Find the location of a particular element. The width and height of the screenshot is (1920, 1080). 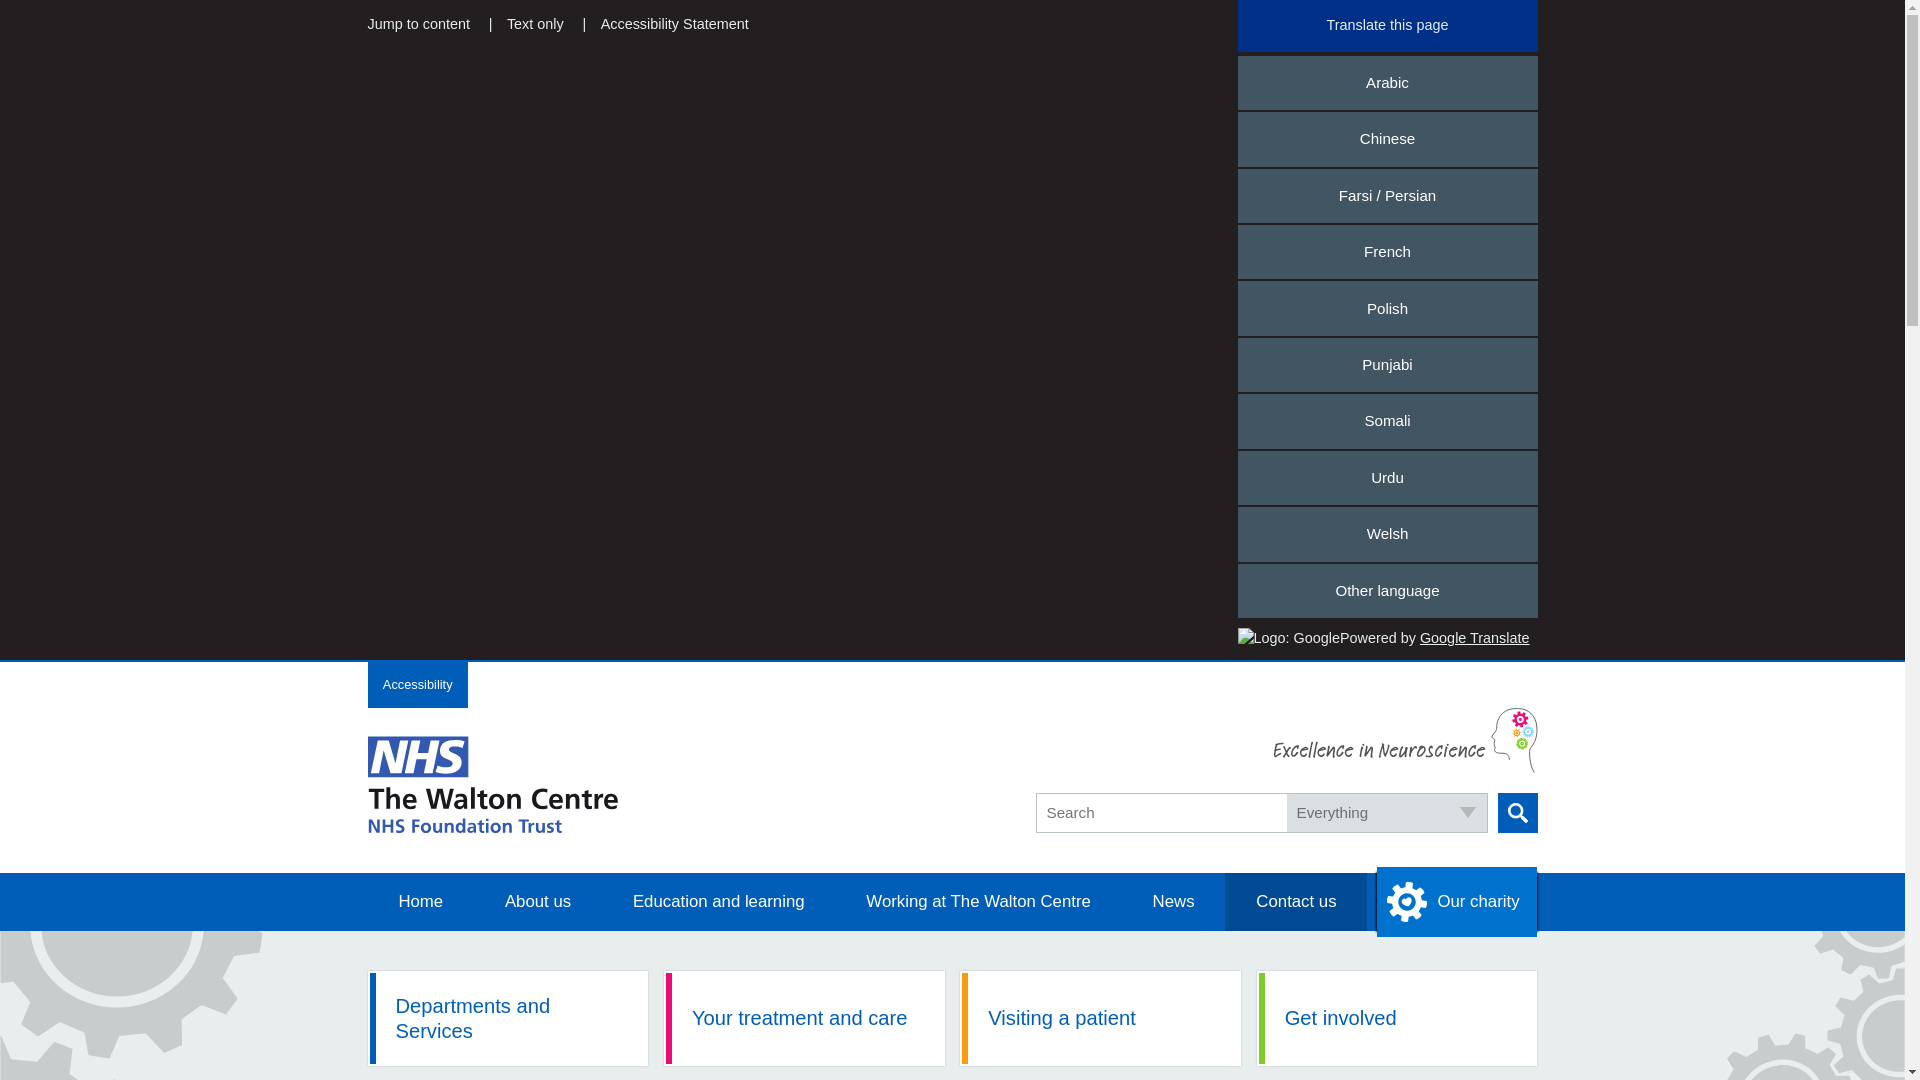

About us is located at coordinates (538, 902).